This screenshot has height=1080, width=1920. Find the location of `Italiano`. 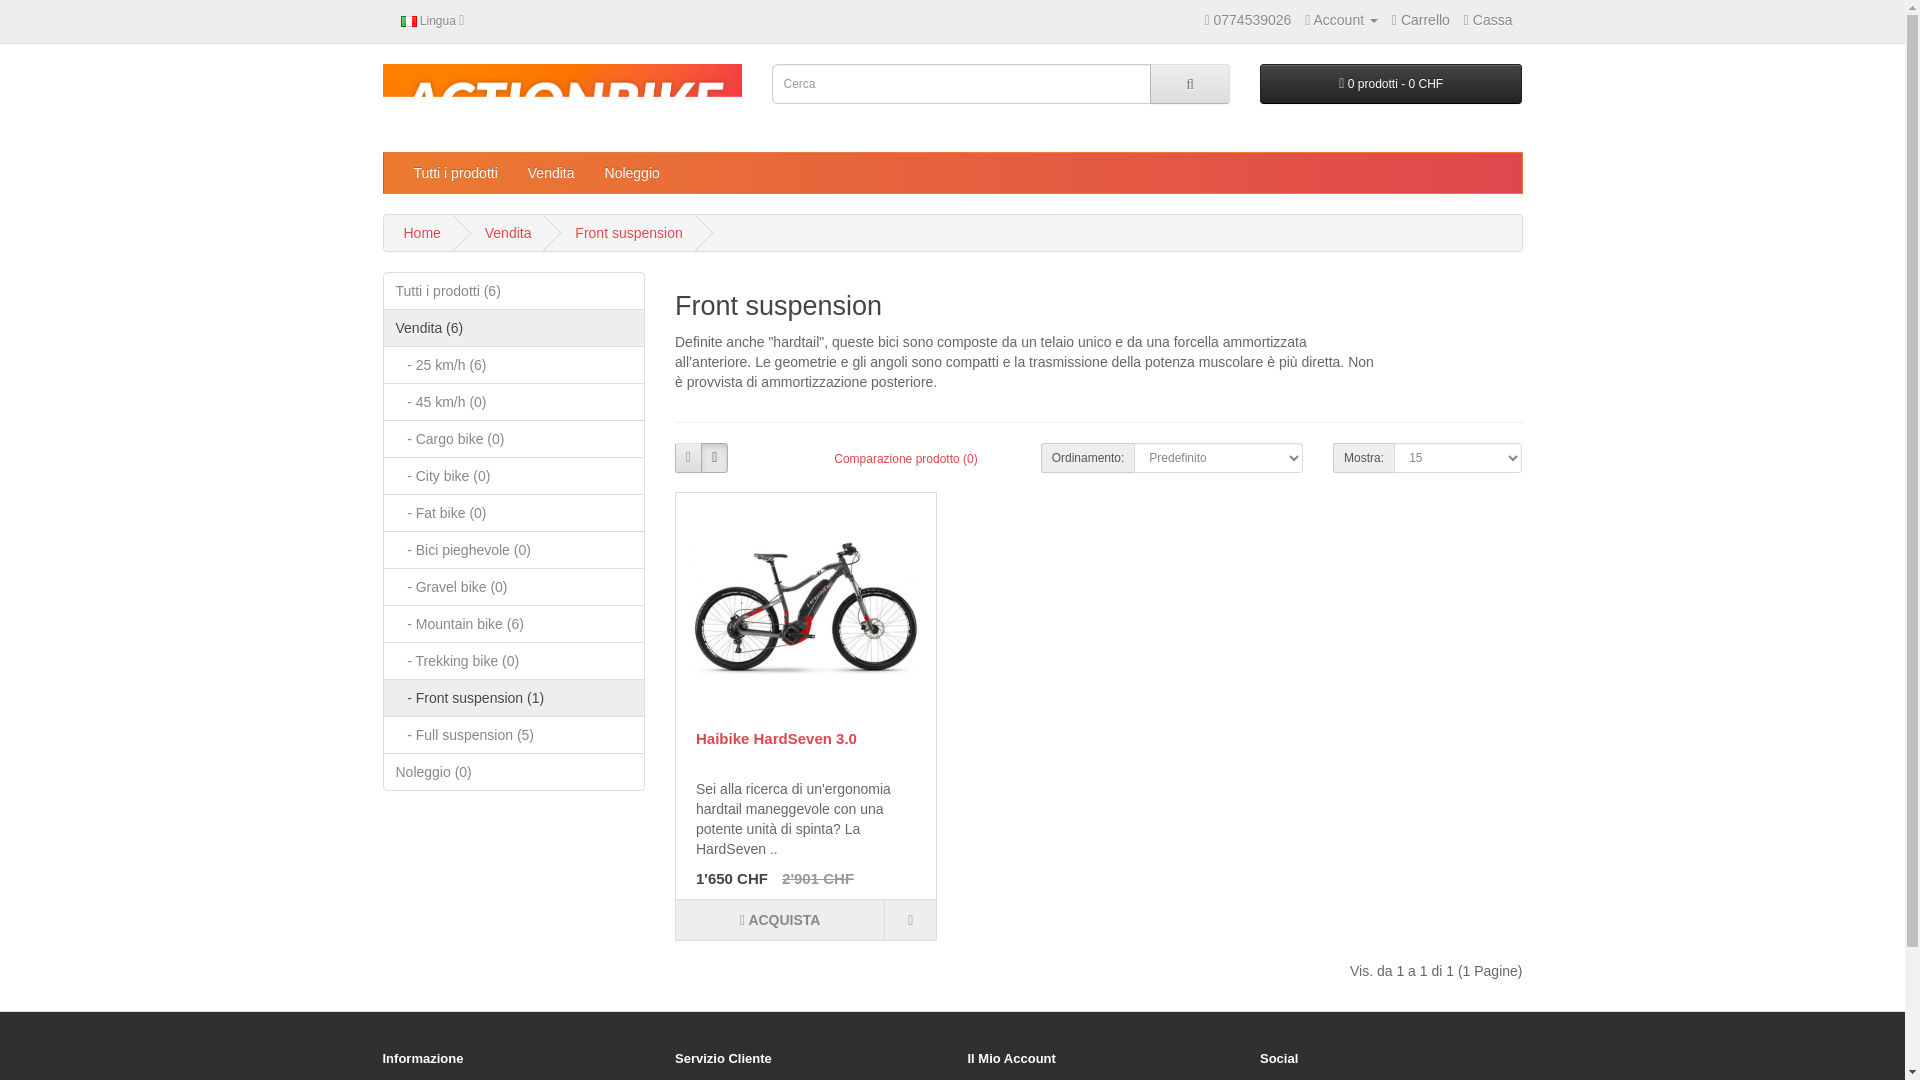

Italiano is located at coordinates (408, 22).